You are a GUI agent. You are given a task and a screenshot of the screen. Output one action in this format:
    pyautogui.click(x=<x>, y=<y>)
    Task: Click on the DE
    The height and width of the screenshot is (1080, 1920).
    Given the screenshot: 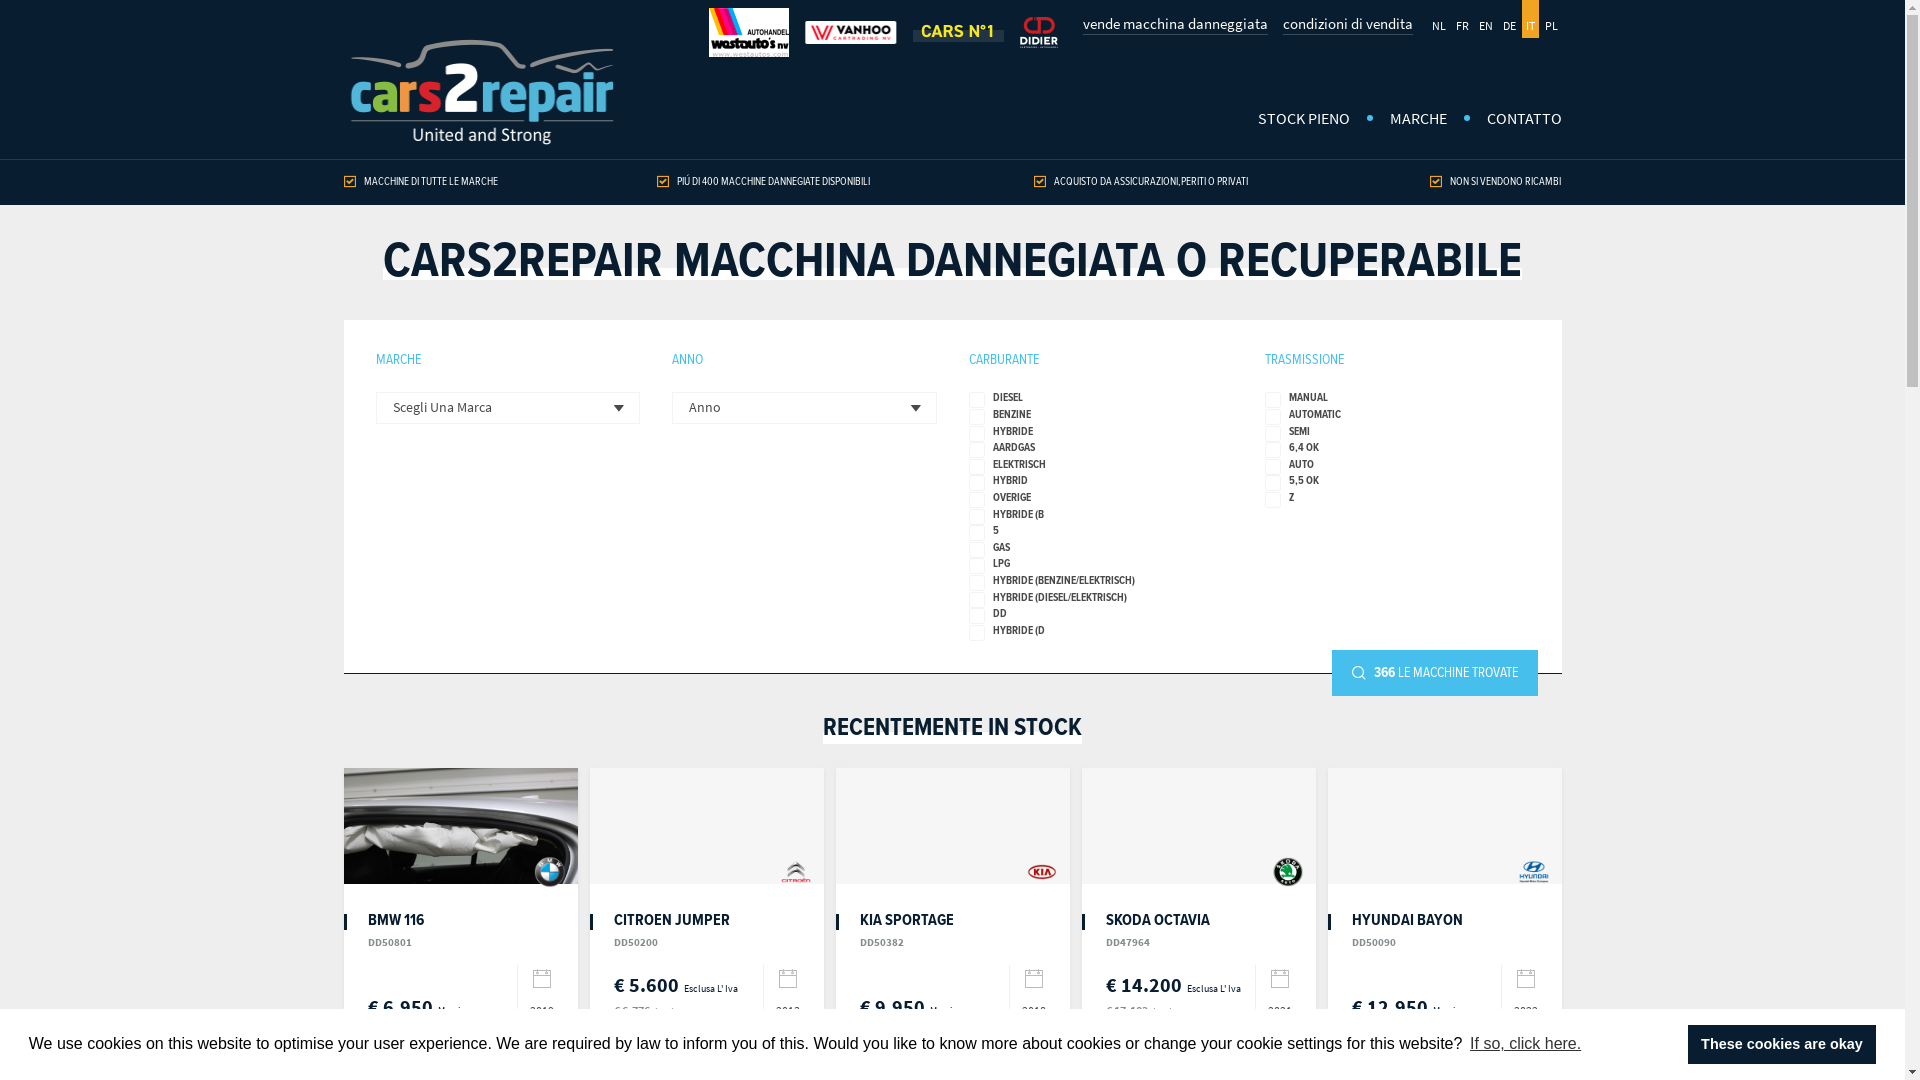 What is the action you would take?
    pyautogui.click(x=1508, y=19)
    